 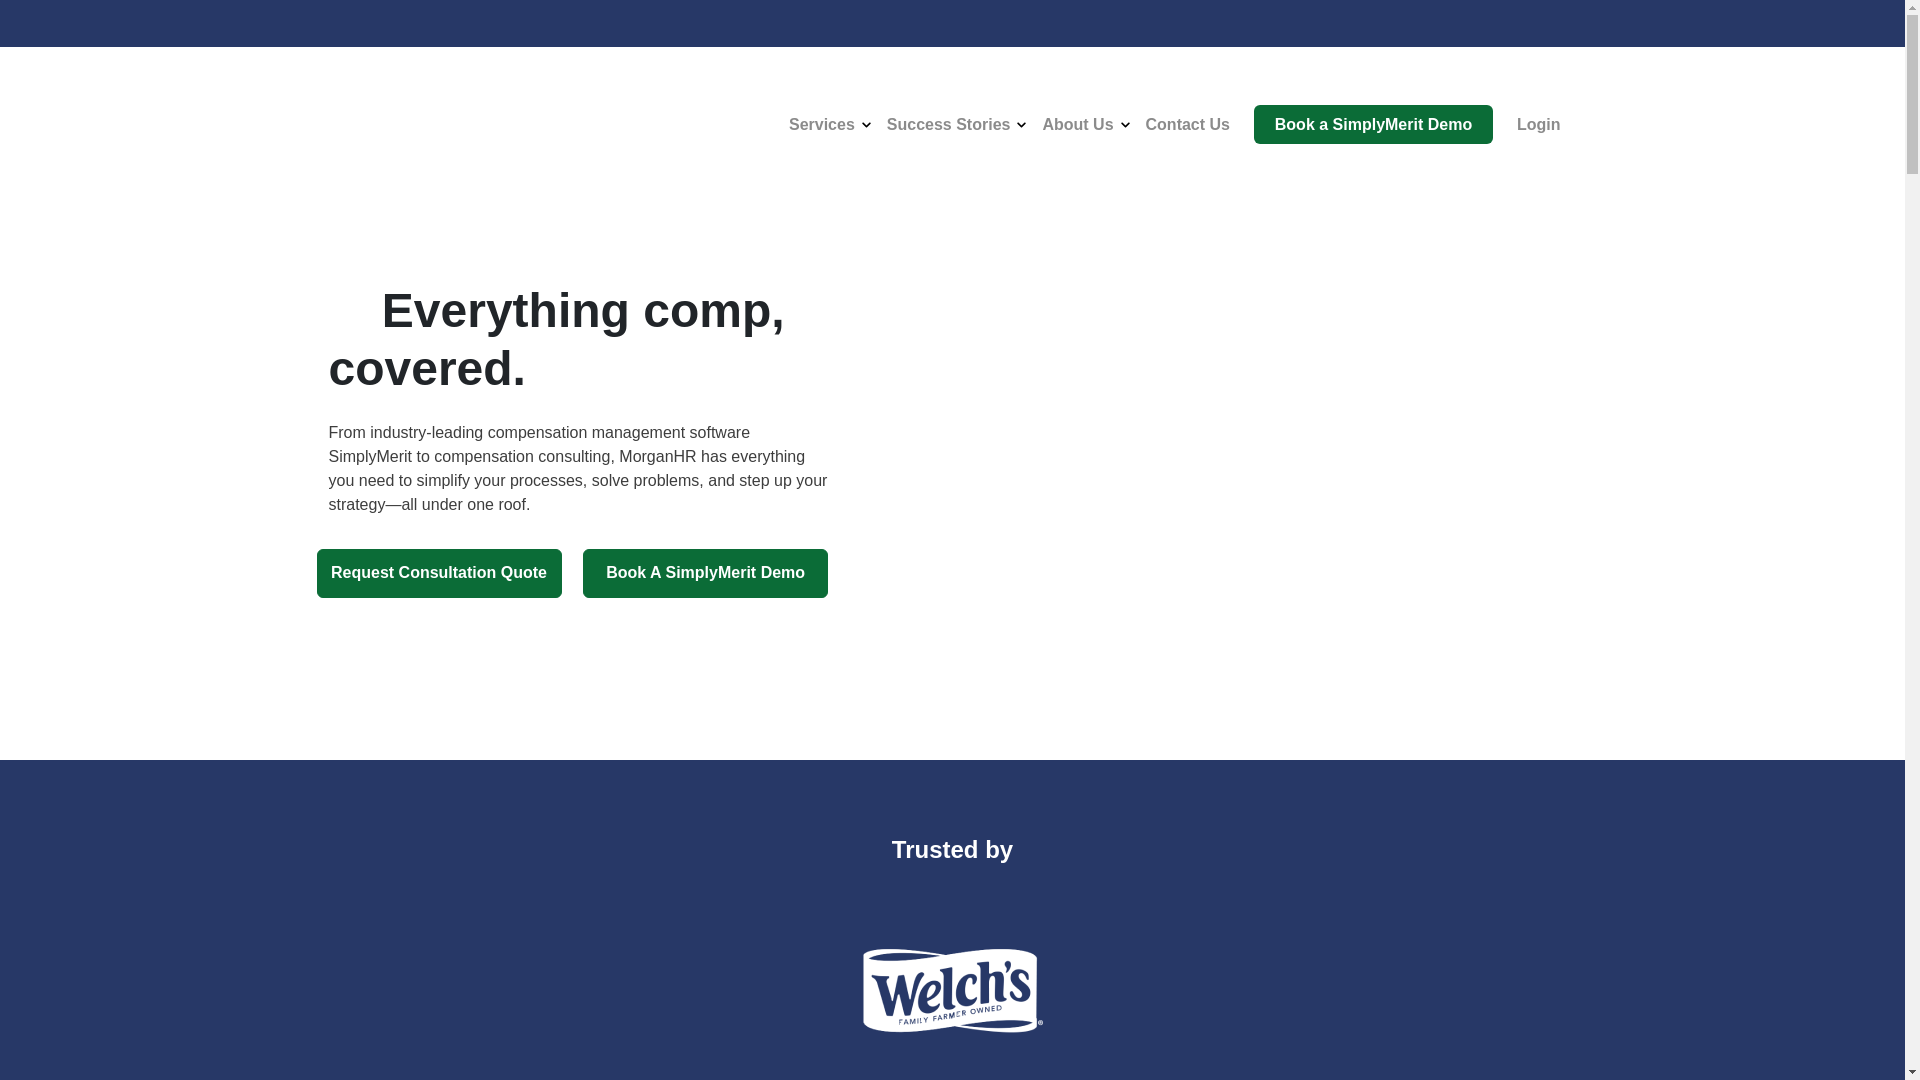 I want to click on About Us, so click(x=1078, y=125).